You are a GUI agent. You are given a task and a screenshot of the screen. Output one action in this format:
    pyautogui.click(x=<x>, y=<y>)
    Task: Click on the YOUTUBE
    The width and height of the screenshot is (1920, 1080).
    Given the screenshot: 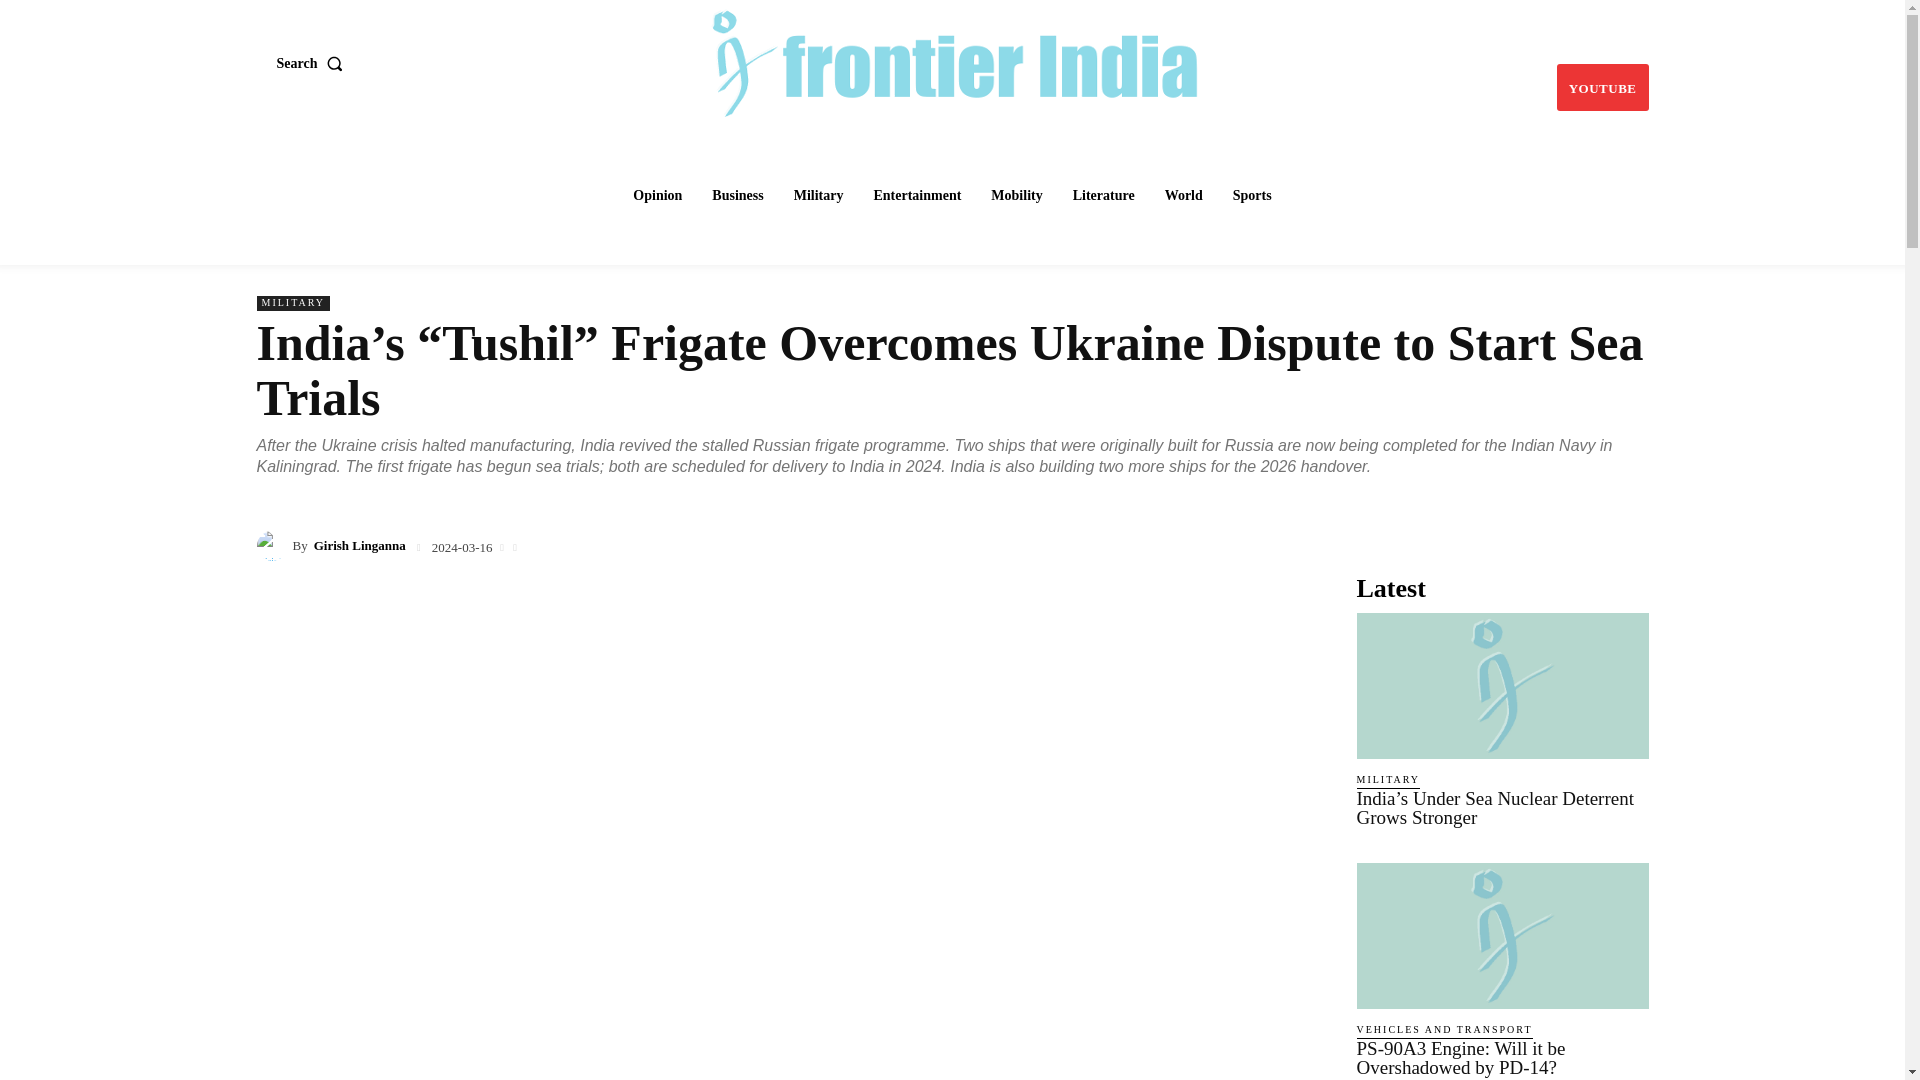 What is the action you would take?
    pyautogui.click(x=1603, y=87)
    